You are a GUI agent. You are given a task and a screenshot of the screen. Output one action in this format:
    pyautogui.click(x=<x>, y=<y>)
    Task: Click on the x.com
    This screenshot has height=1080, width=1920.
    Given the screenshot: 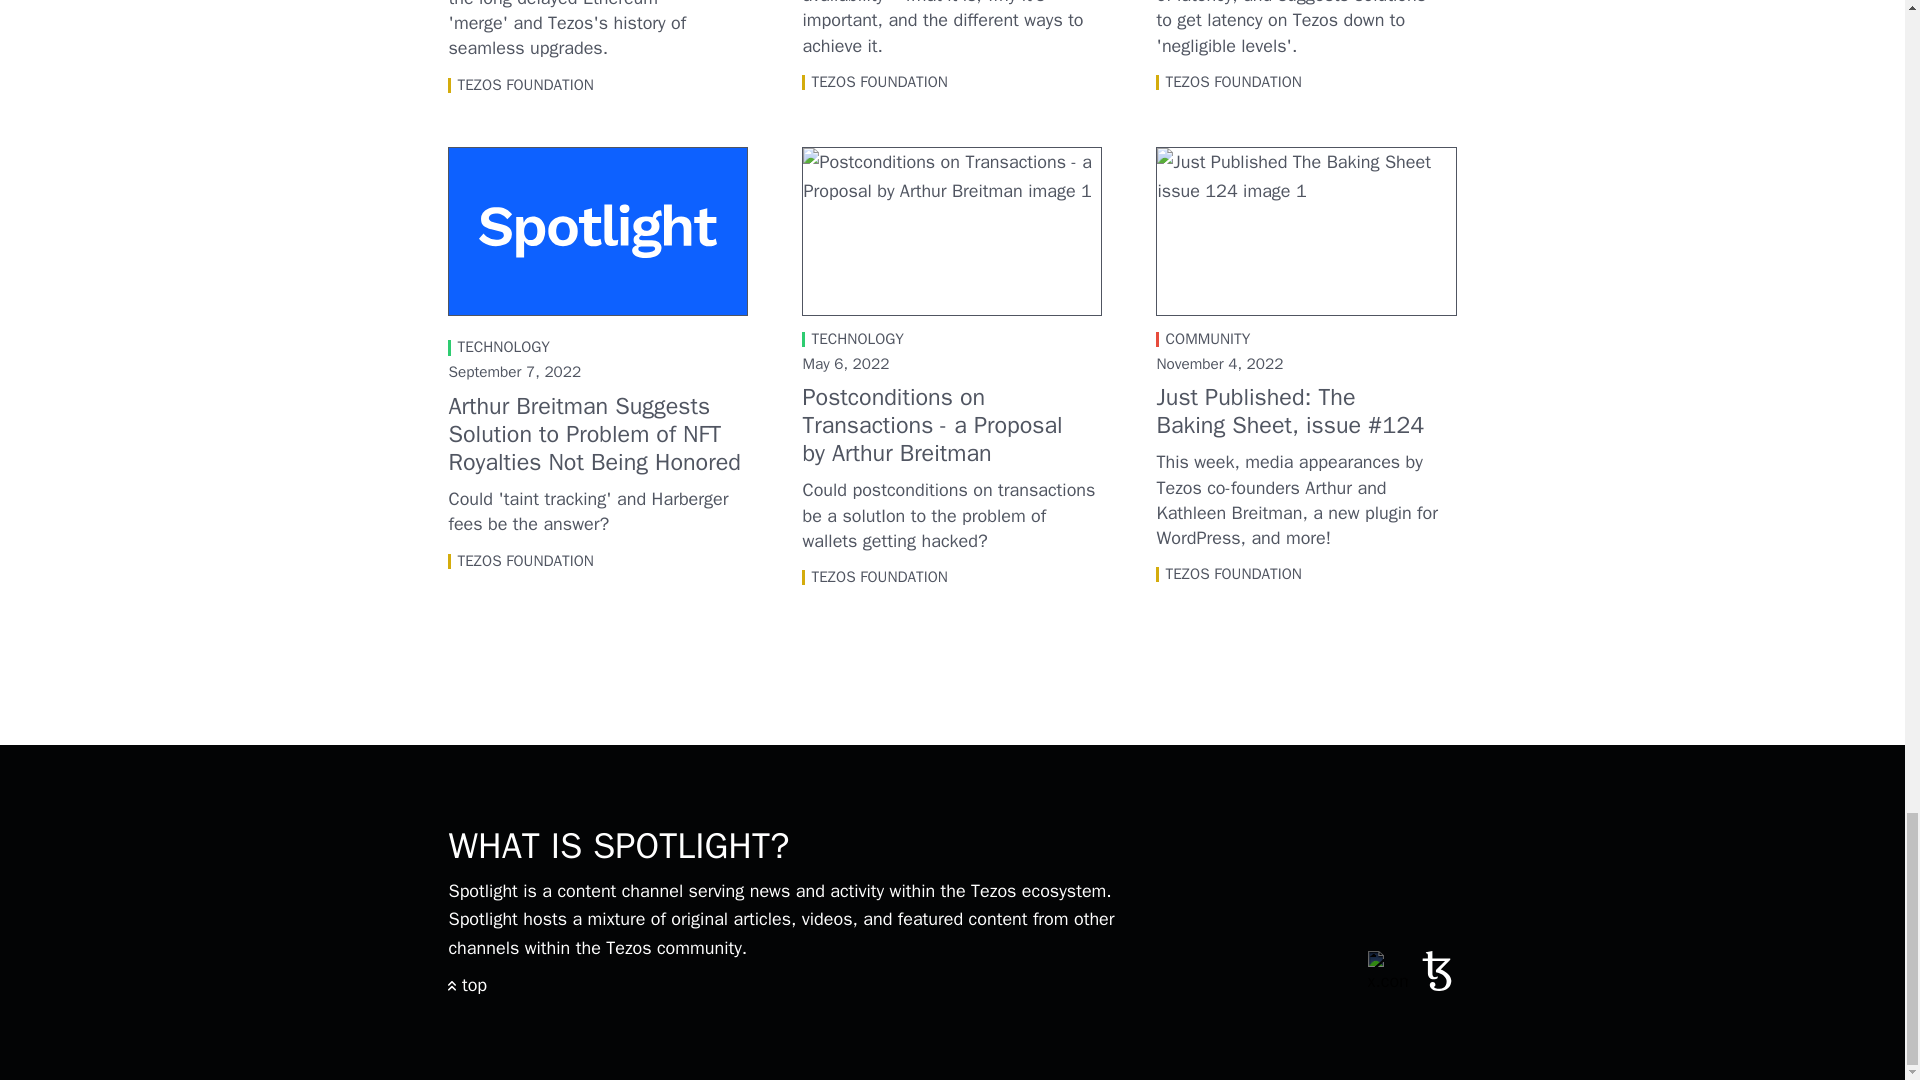 What is the action you would take?
    pyautogui.click(x=1387, y=971)
    